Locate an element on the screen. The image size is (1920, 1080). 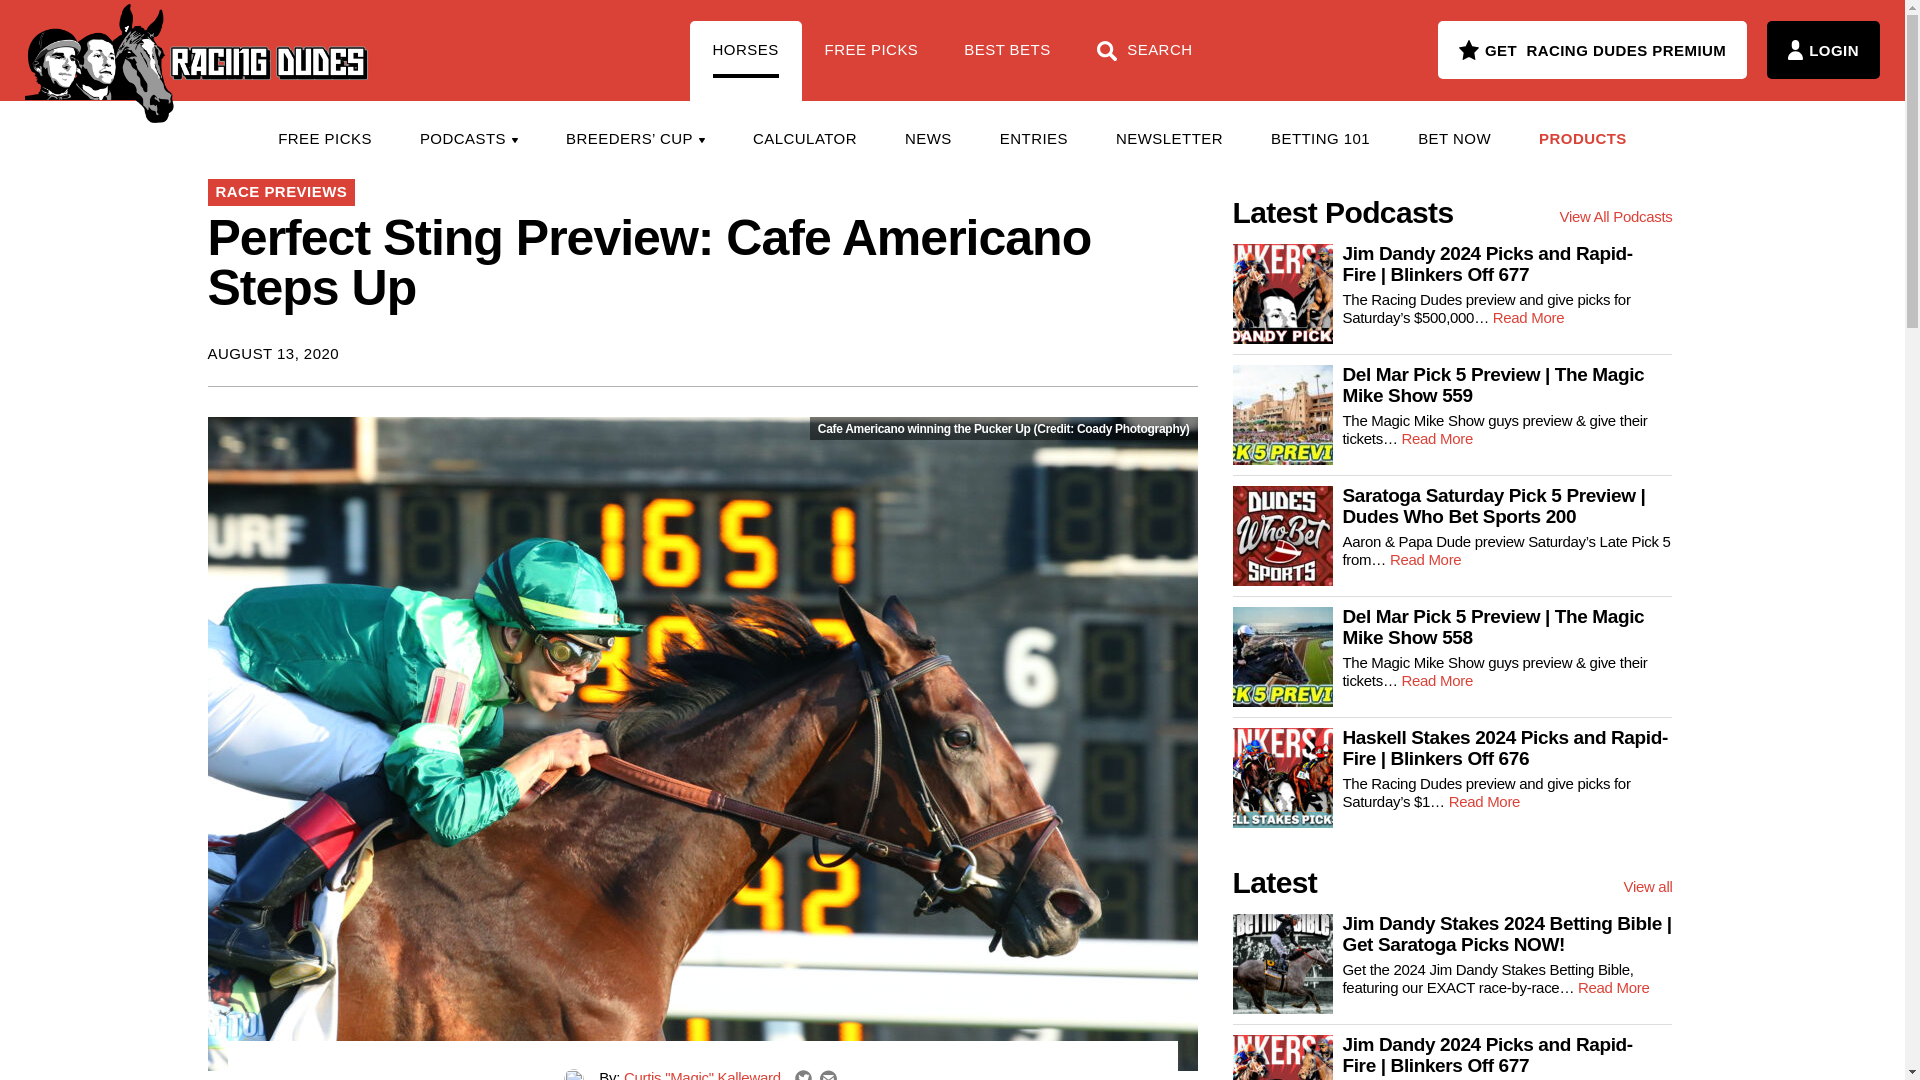
GET  RACING DUDES PREMIUM is located at coordinates (1592, 49).